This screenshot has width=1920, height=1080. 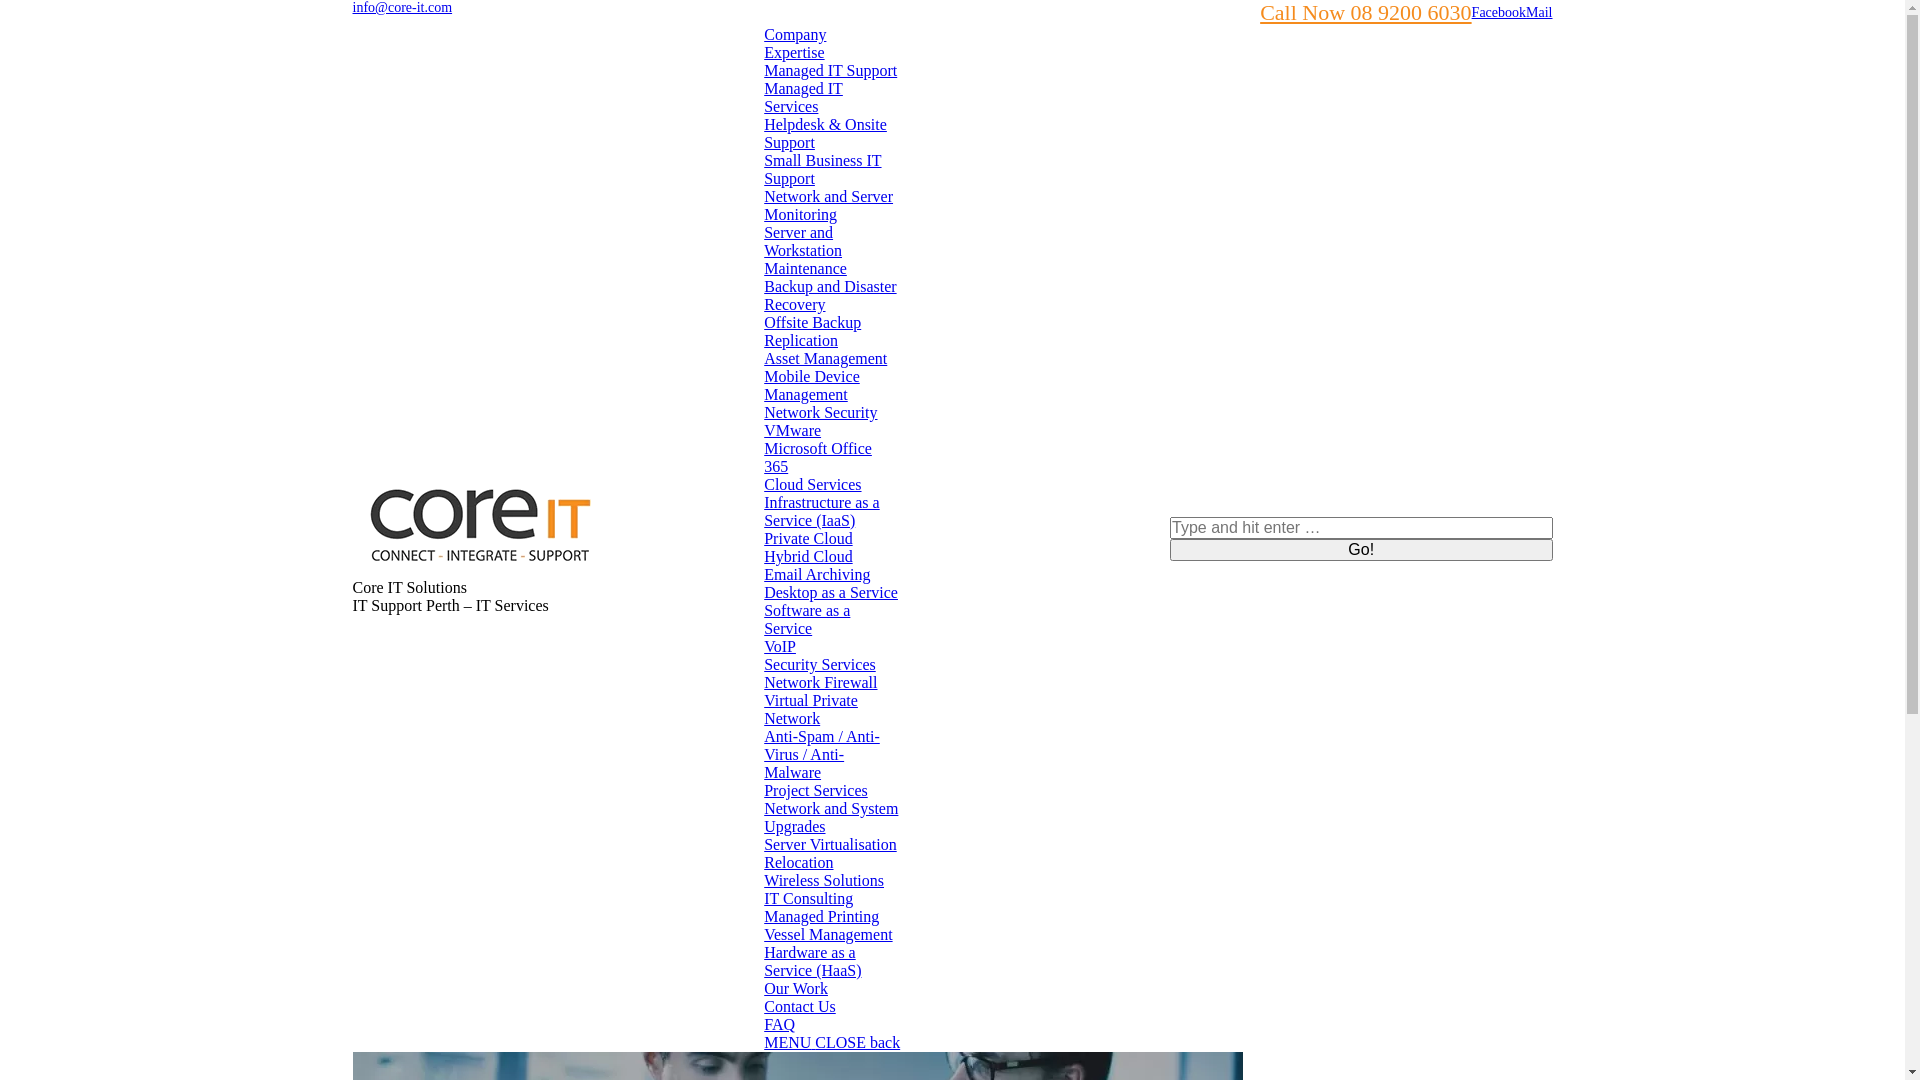 What do you see at coordinates (822, 754) in the screenshot?
I see `Anti-Spam / Anti-Virus / Anti-Malware` at bounding box center [822, 754].